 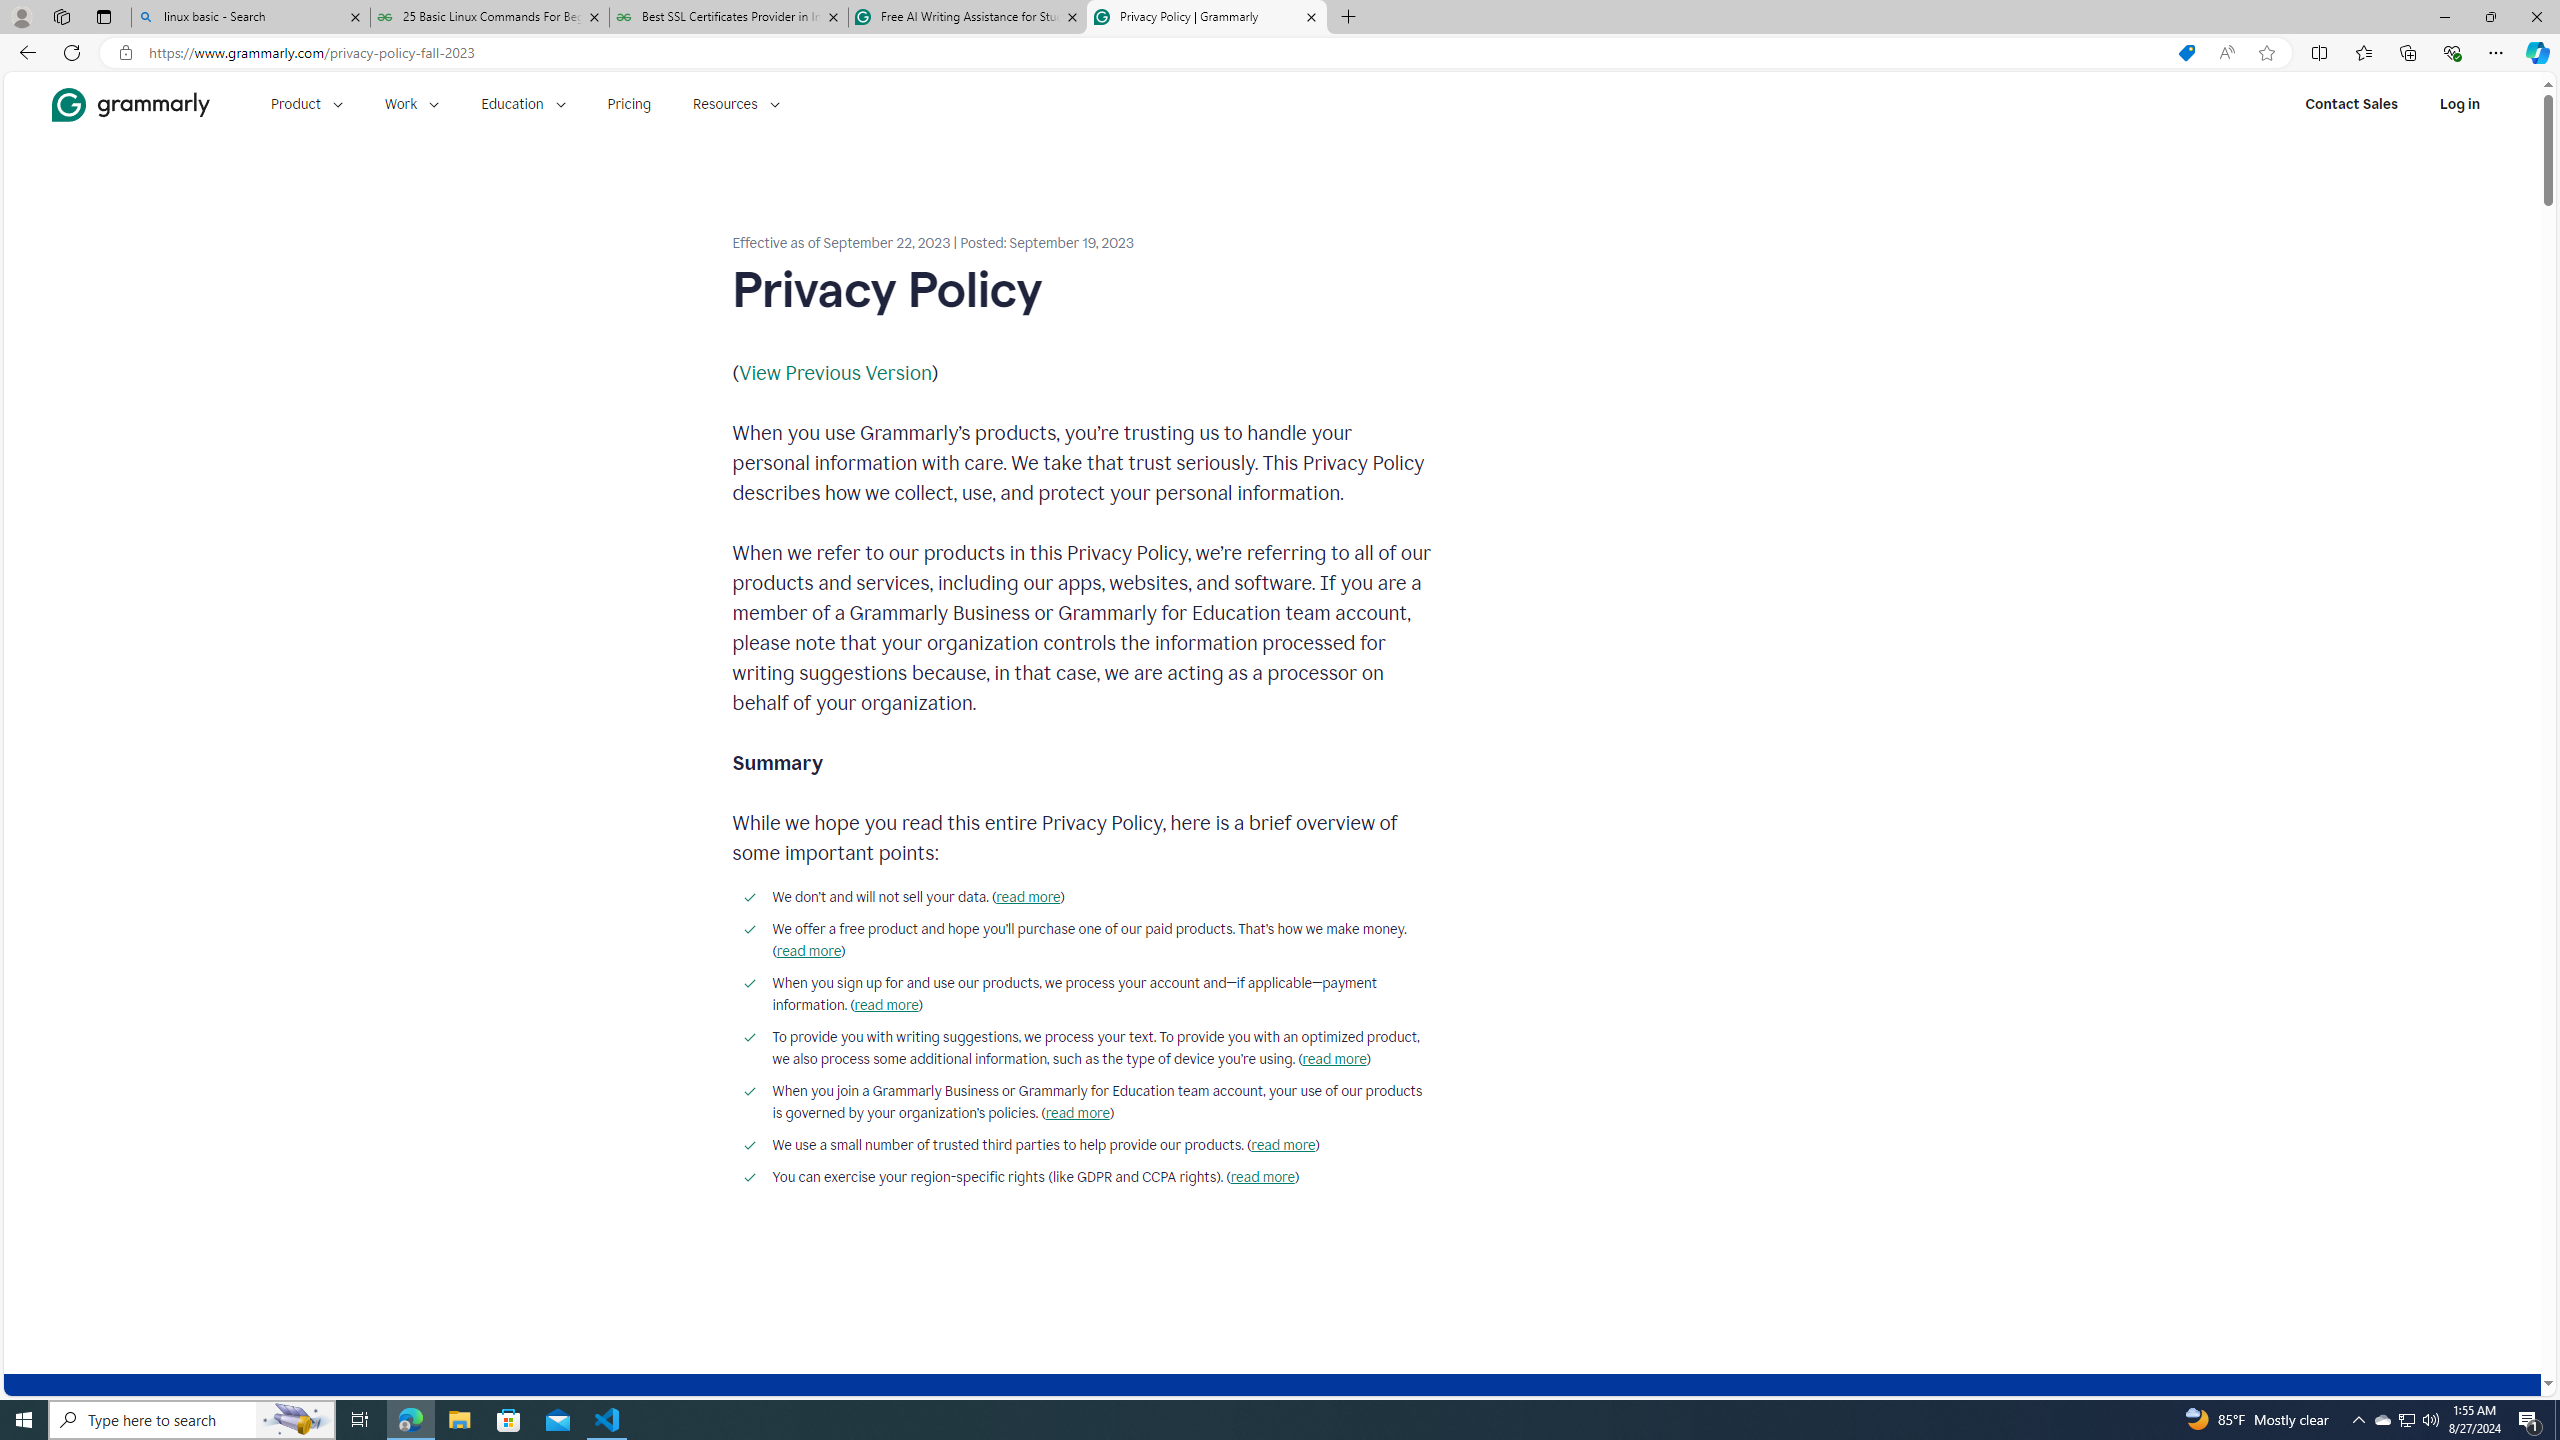 I want to click on Log in, so click(x=2460, y=104).